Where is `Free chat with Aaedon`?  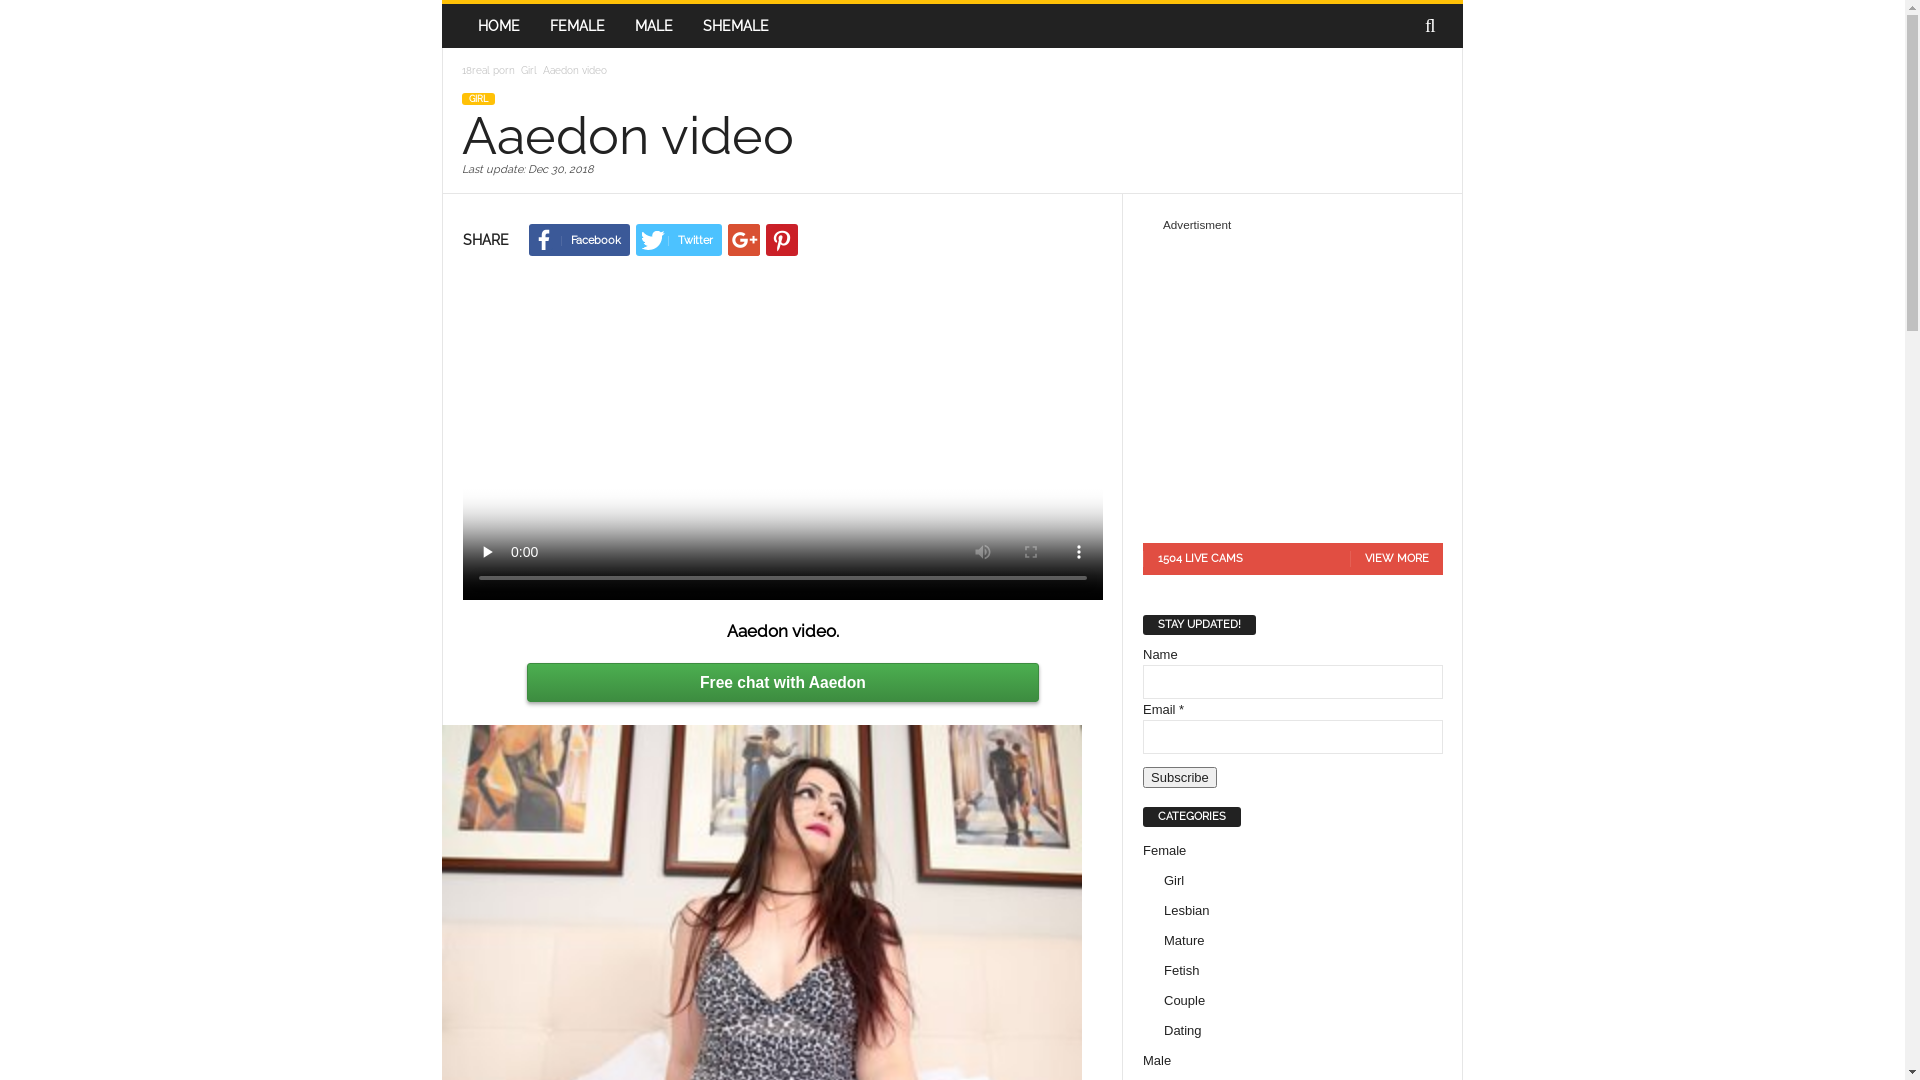
Free chat with Aaedon is located at coordinates (783, 682).